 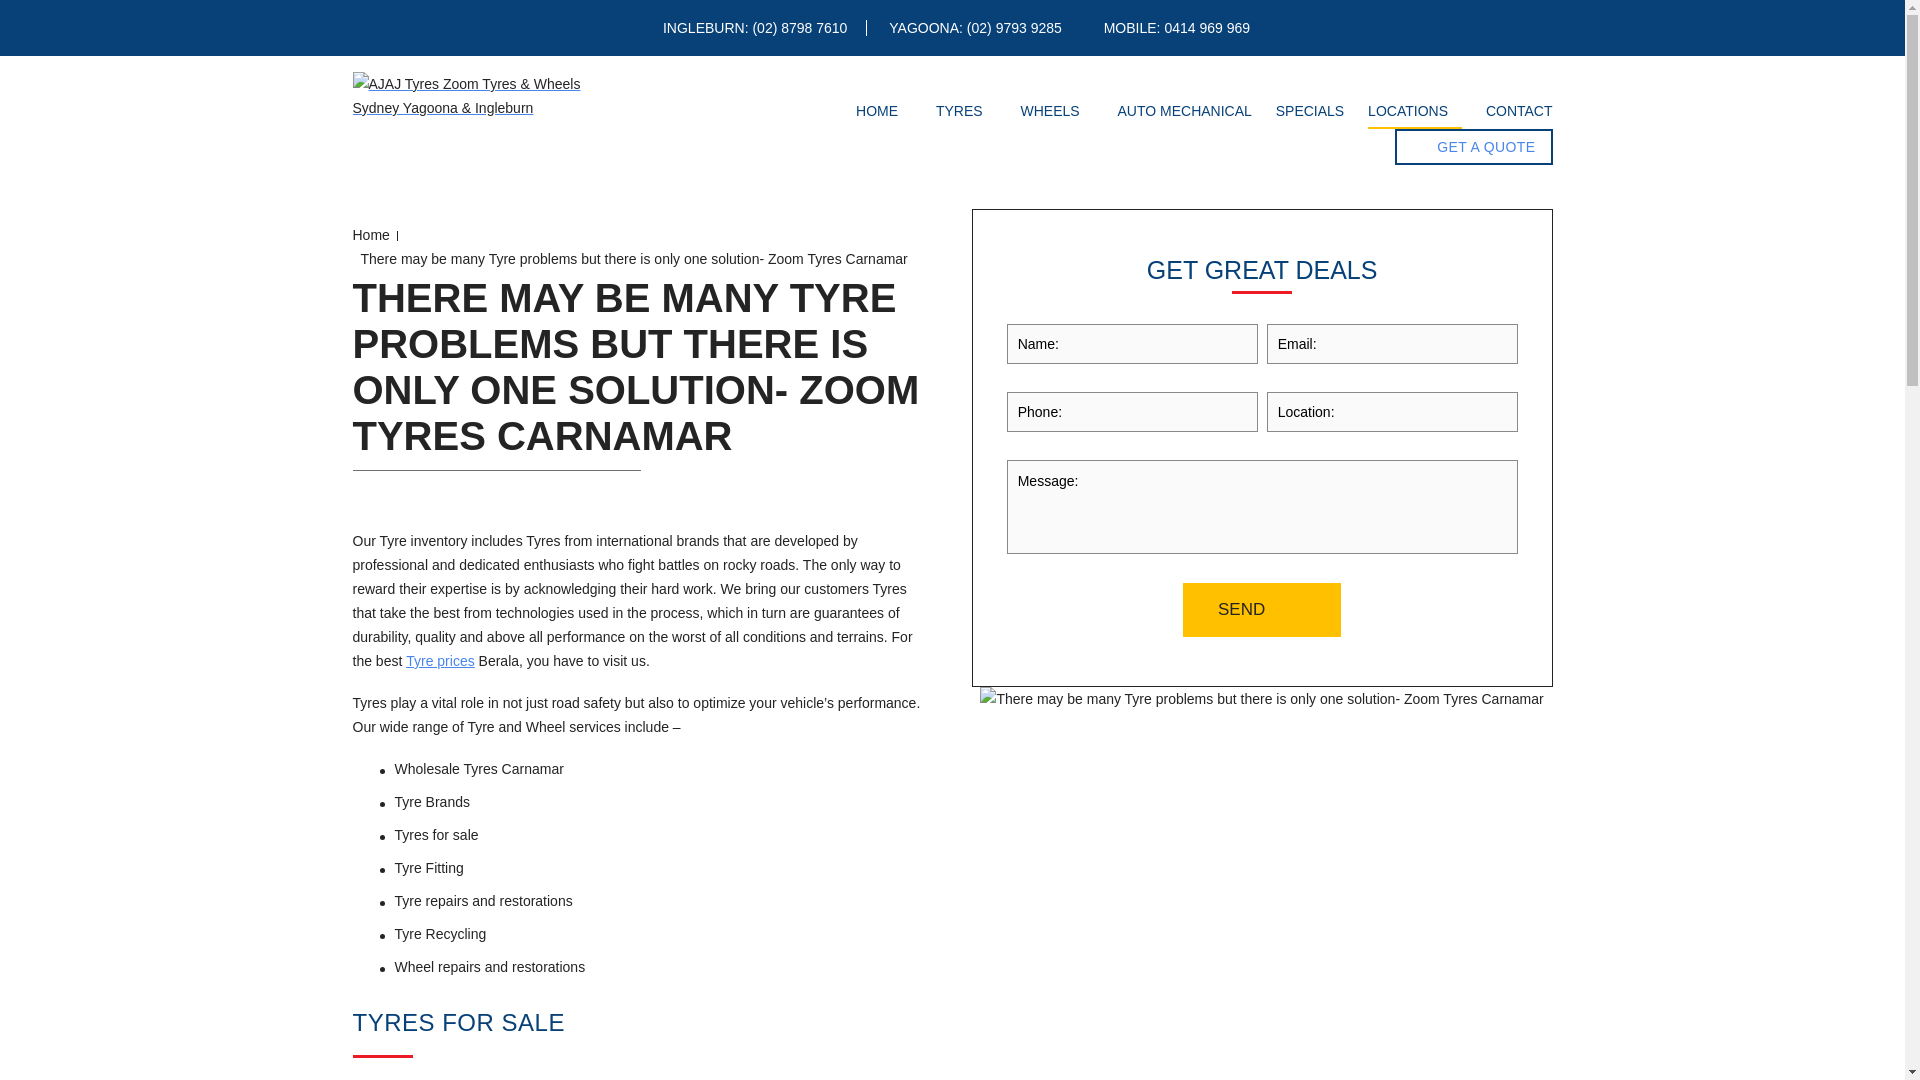 What do you see at coordinates (884, 111) in the screenshot?
I see `HOME` at bounding box center [884, 111].